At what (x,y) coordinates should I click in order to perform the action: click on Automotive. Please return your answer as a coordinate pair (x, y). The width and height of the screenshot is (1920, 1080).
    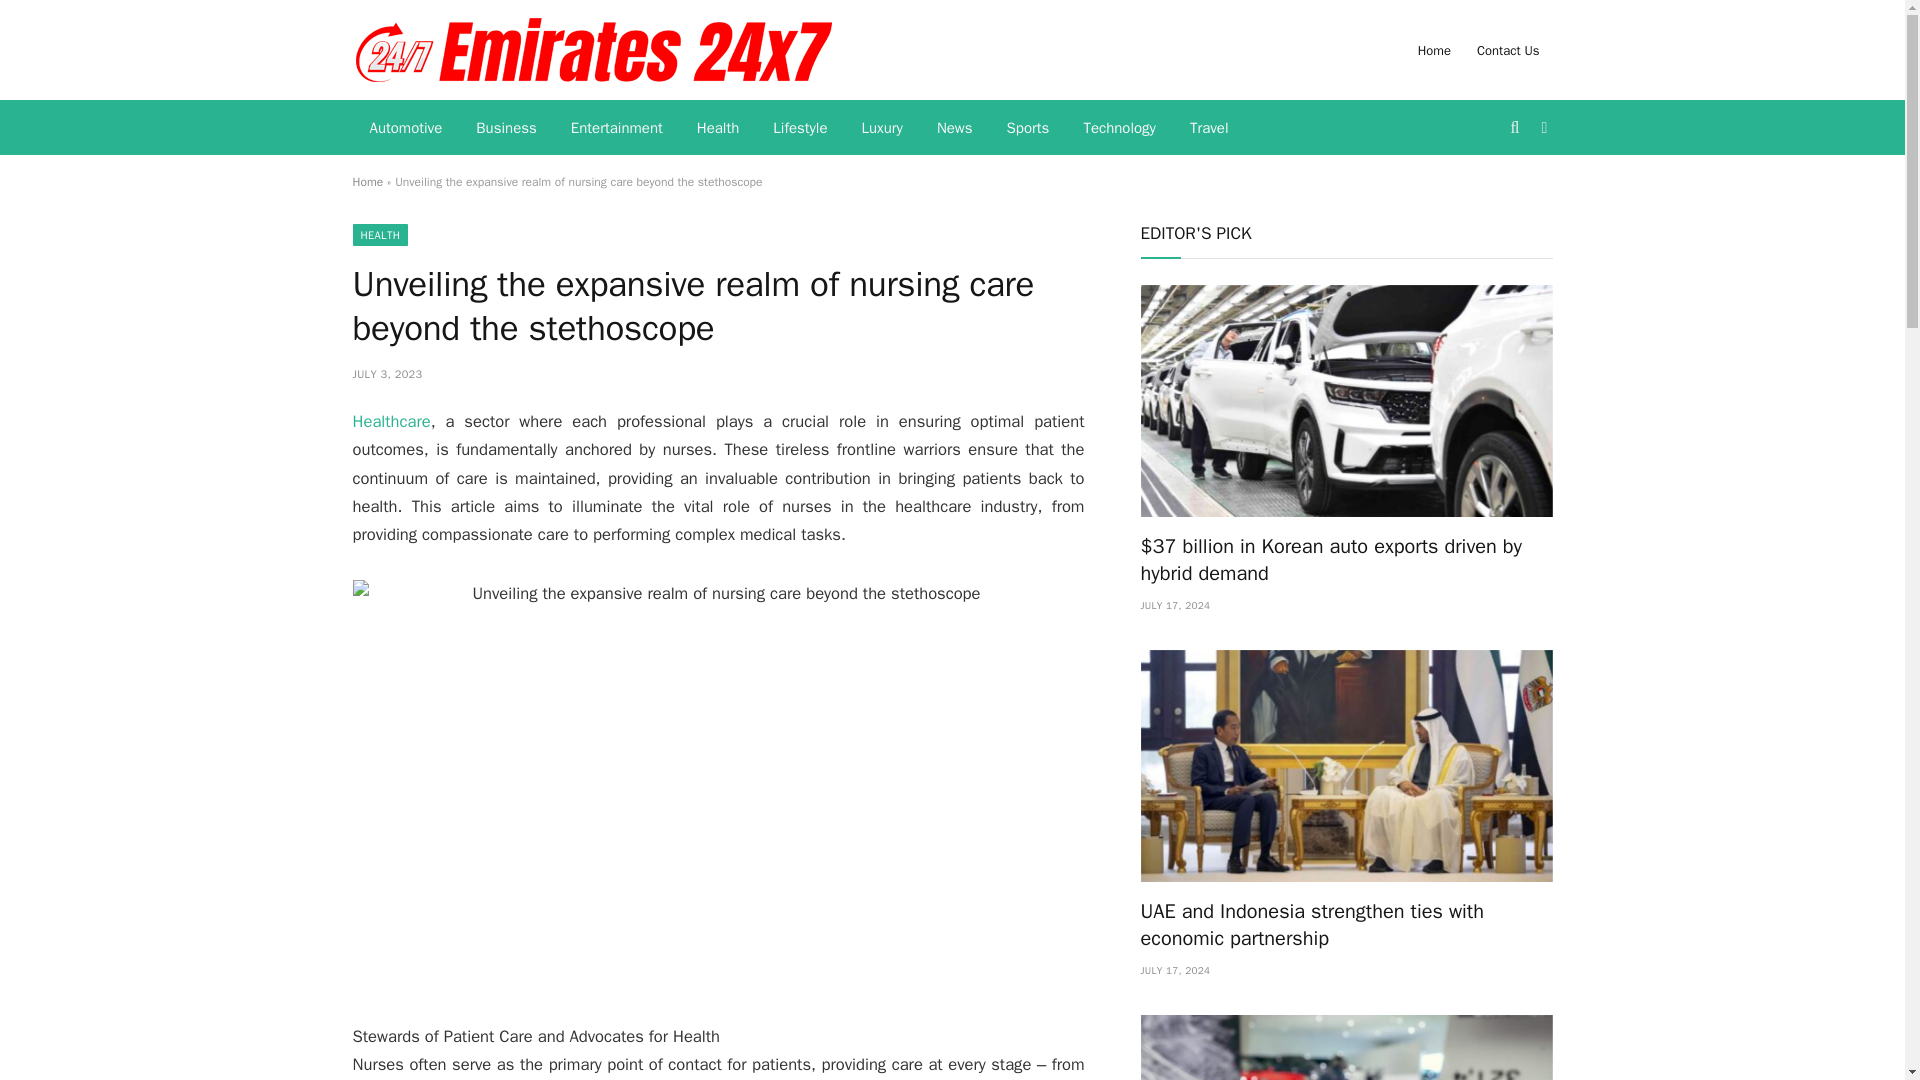
    Looking at the image, I should click on (404, 128).